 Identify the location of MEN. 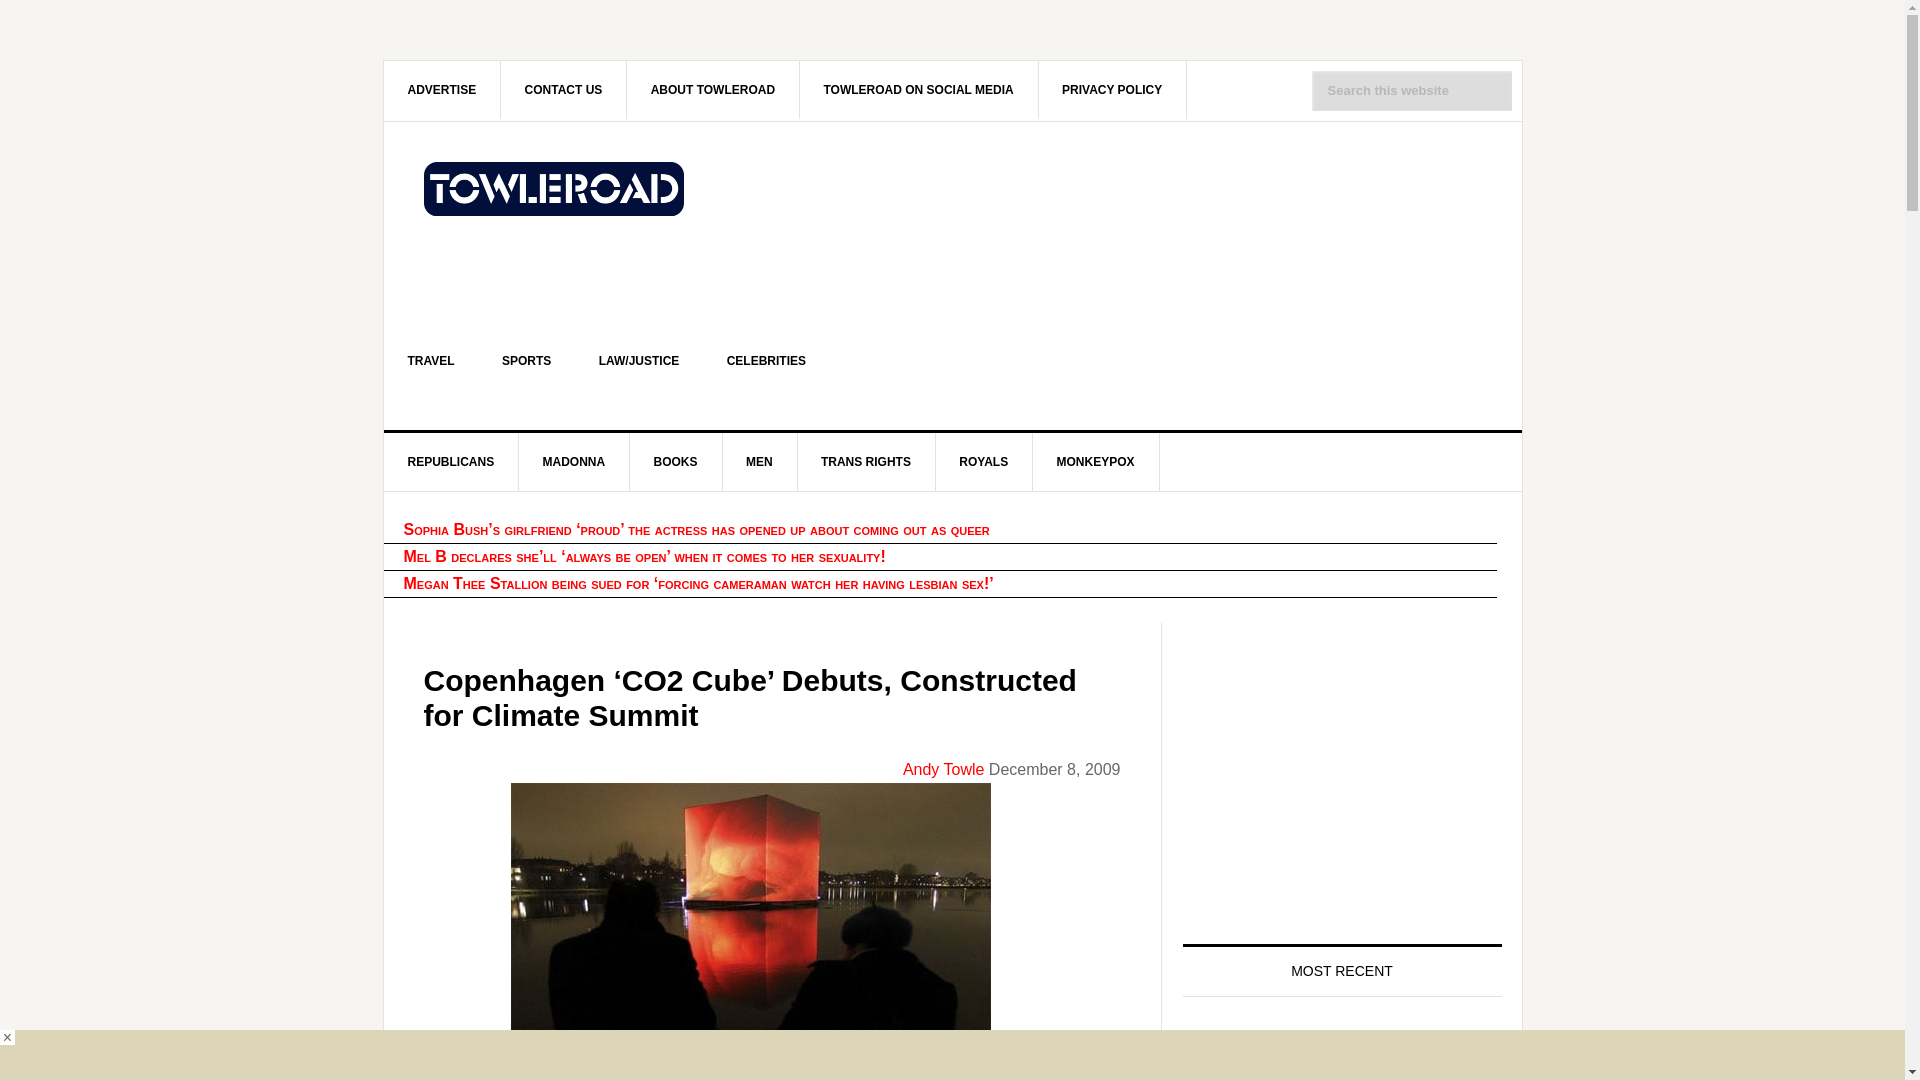
(760, 461).